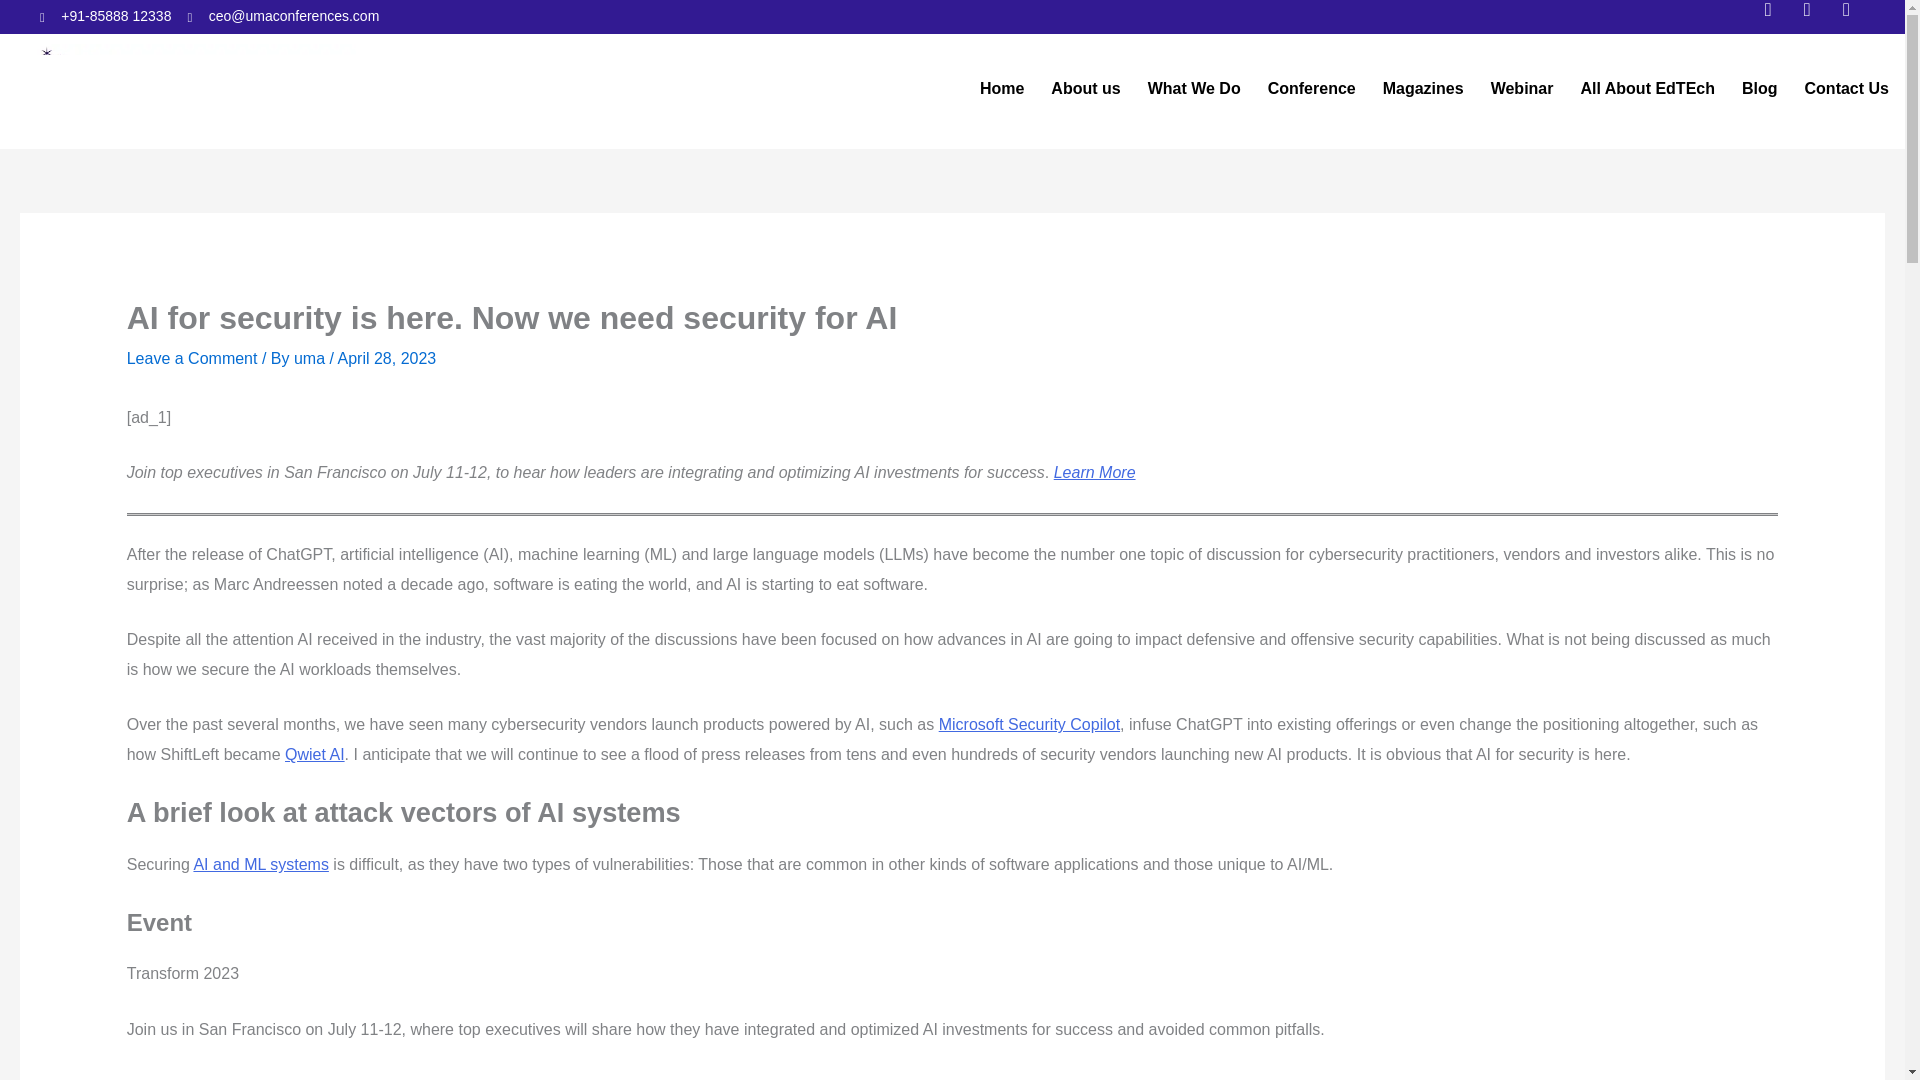  I want to click on View all posts by uma, so click(312, 358).